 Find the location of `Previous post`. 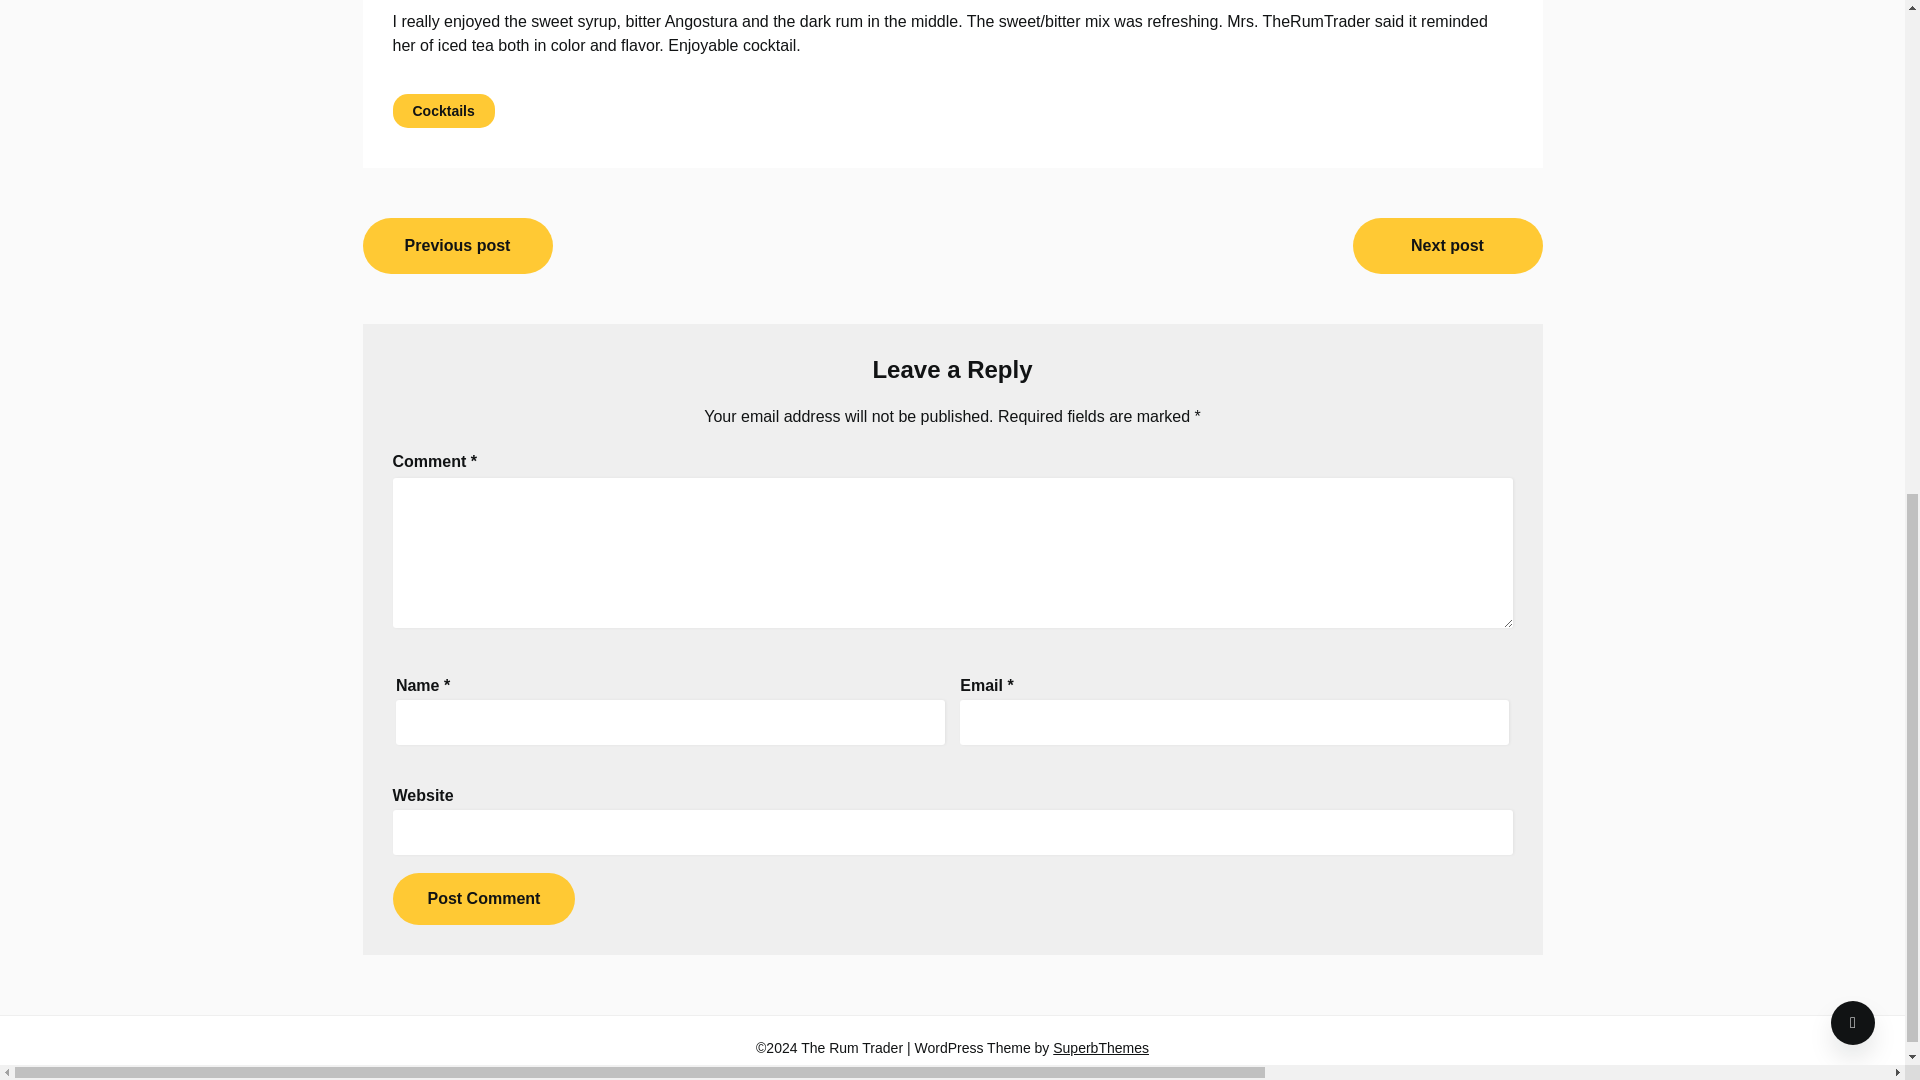

Previous post is located at coordinates (457, 246).